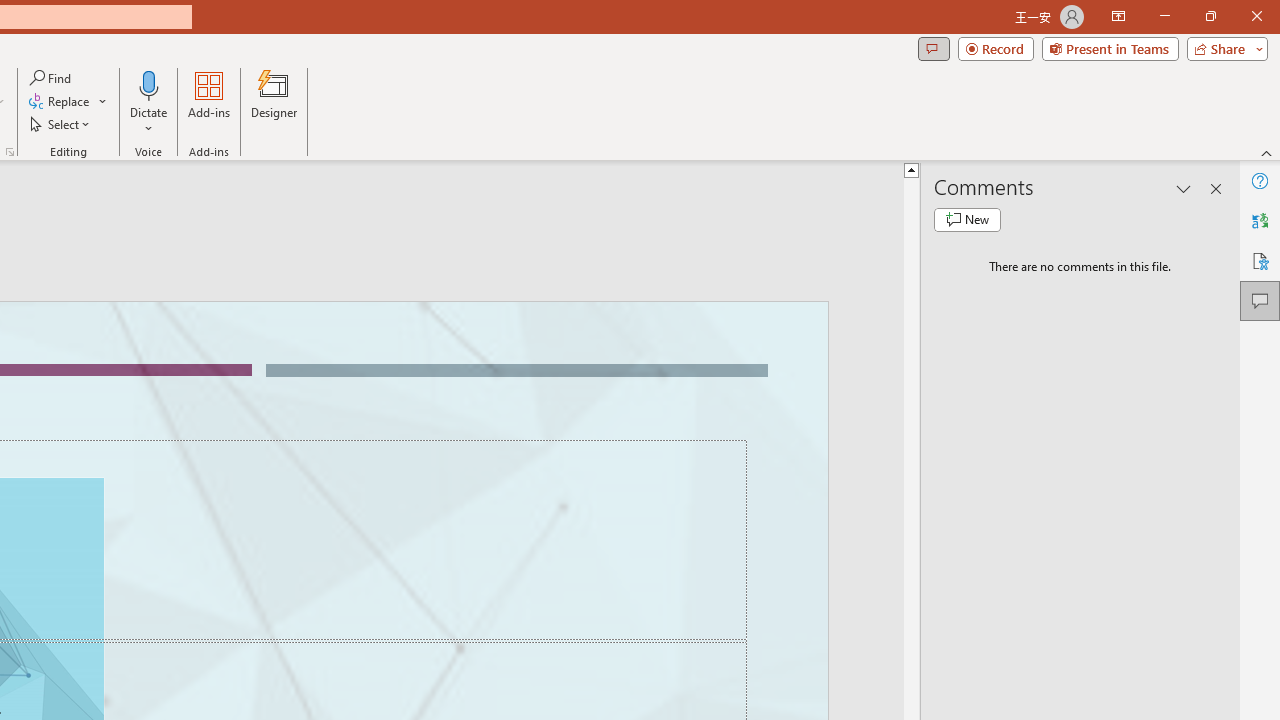  I want to click on Dictate, so click(149, 84).